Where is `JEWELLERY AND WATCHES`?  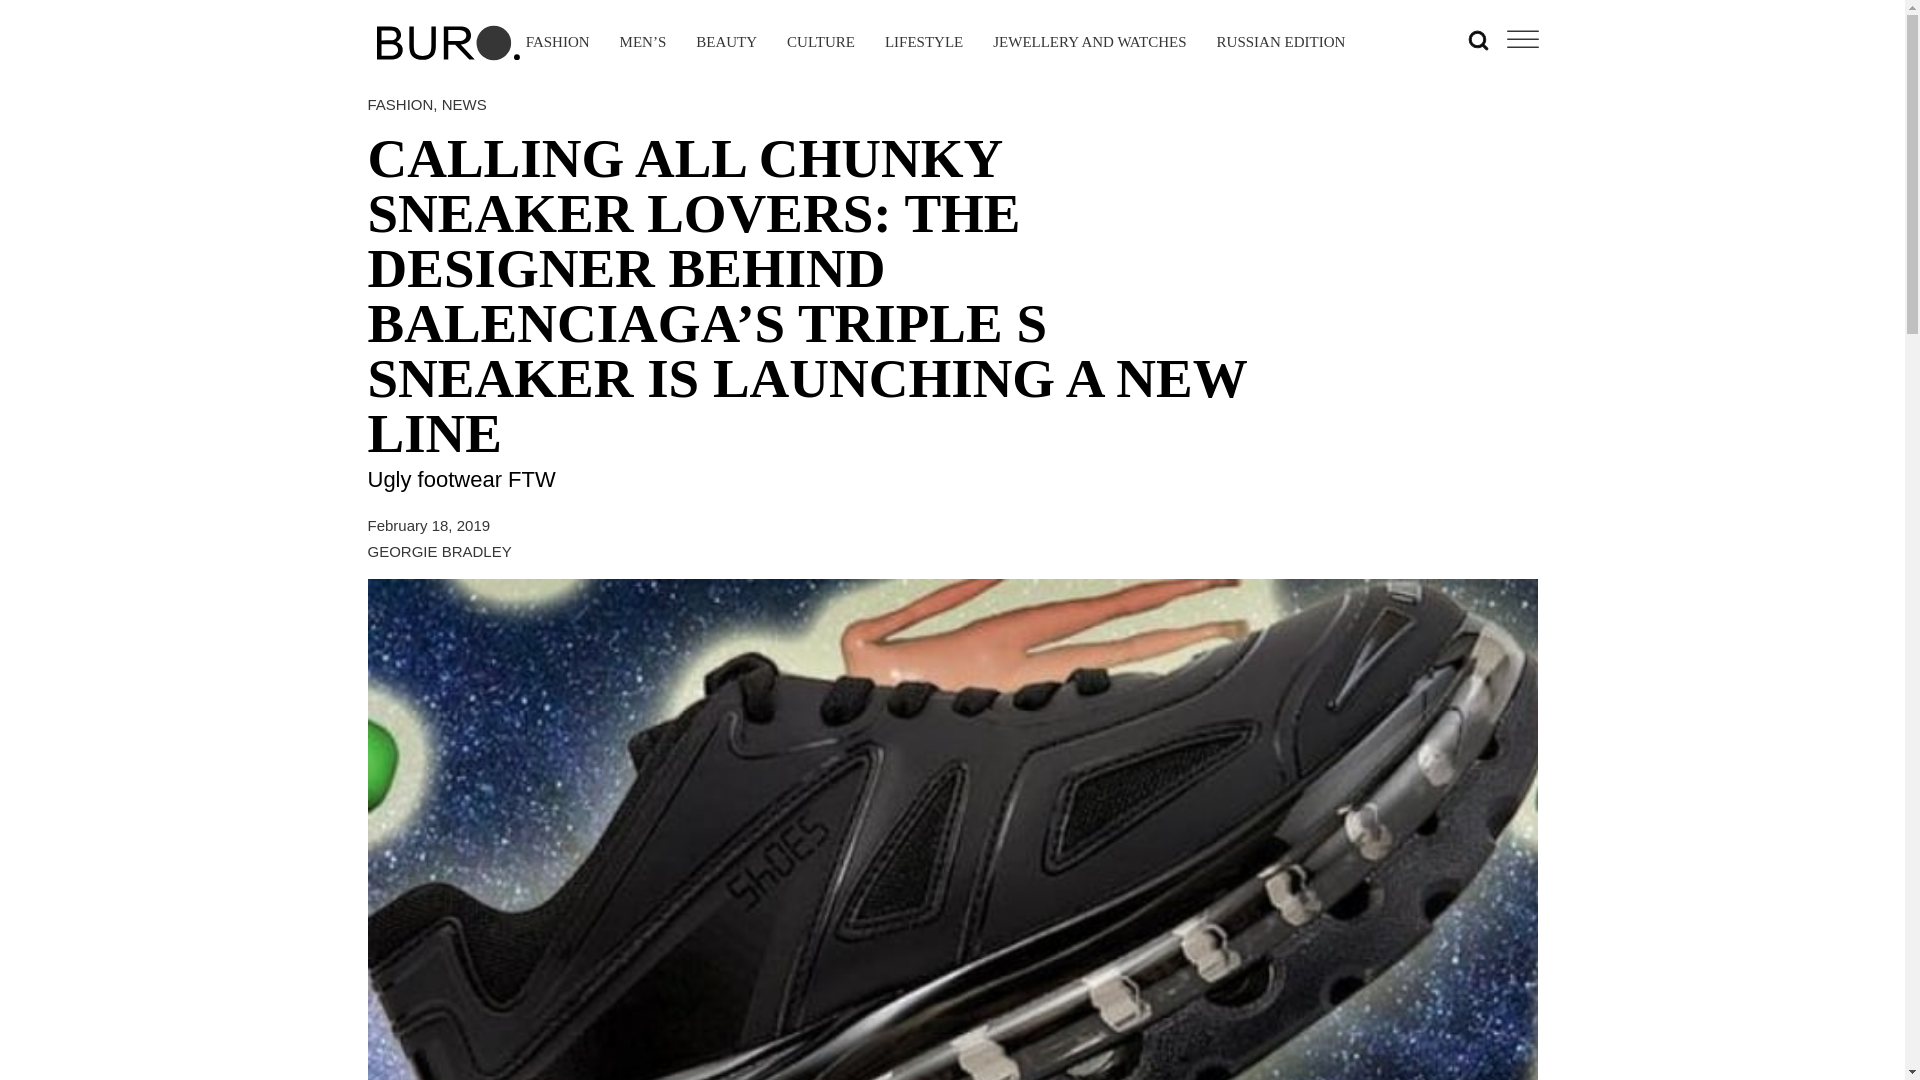 JEWELLERY AND WATCHES is located at coordinates (1089, 43).